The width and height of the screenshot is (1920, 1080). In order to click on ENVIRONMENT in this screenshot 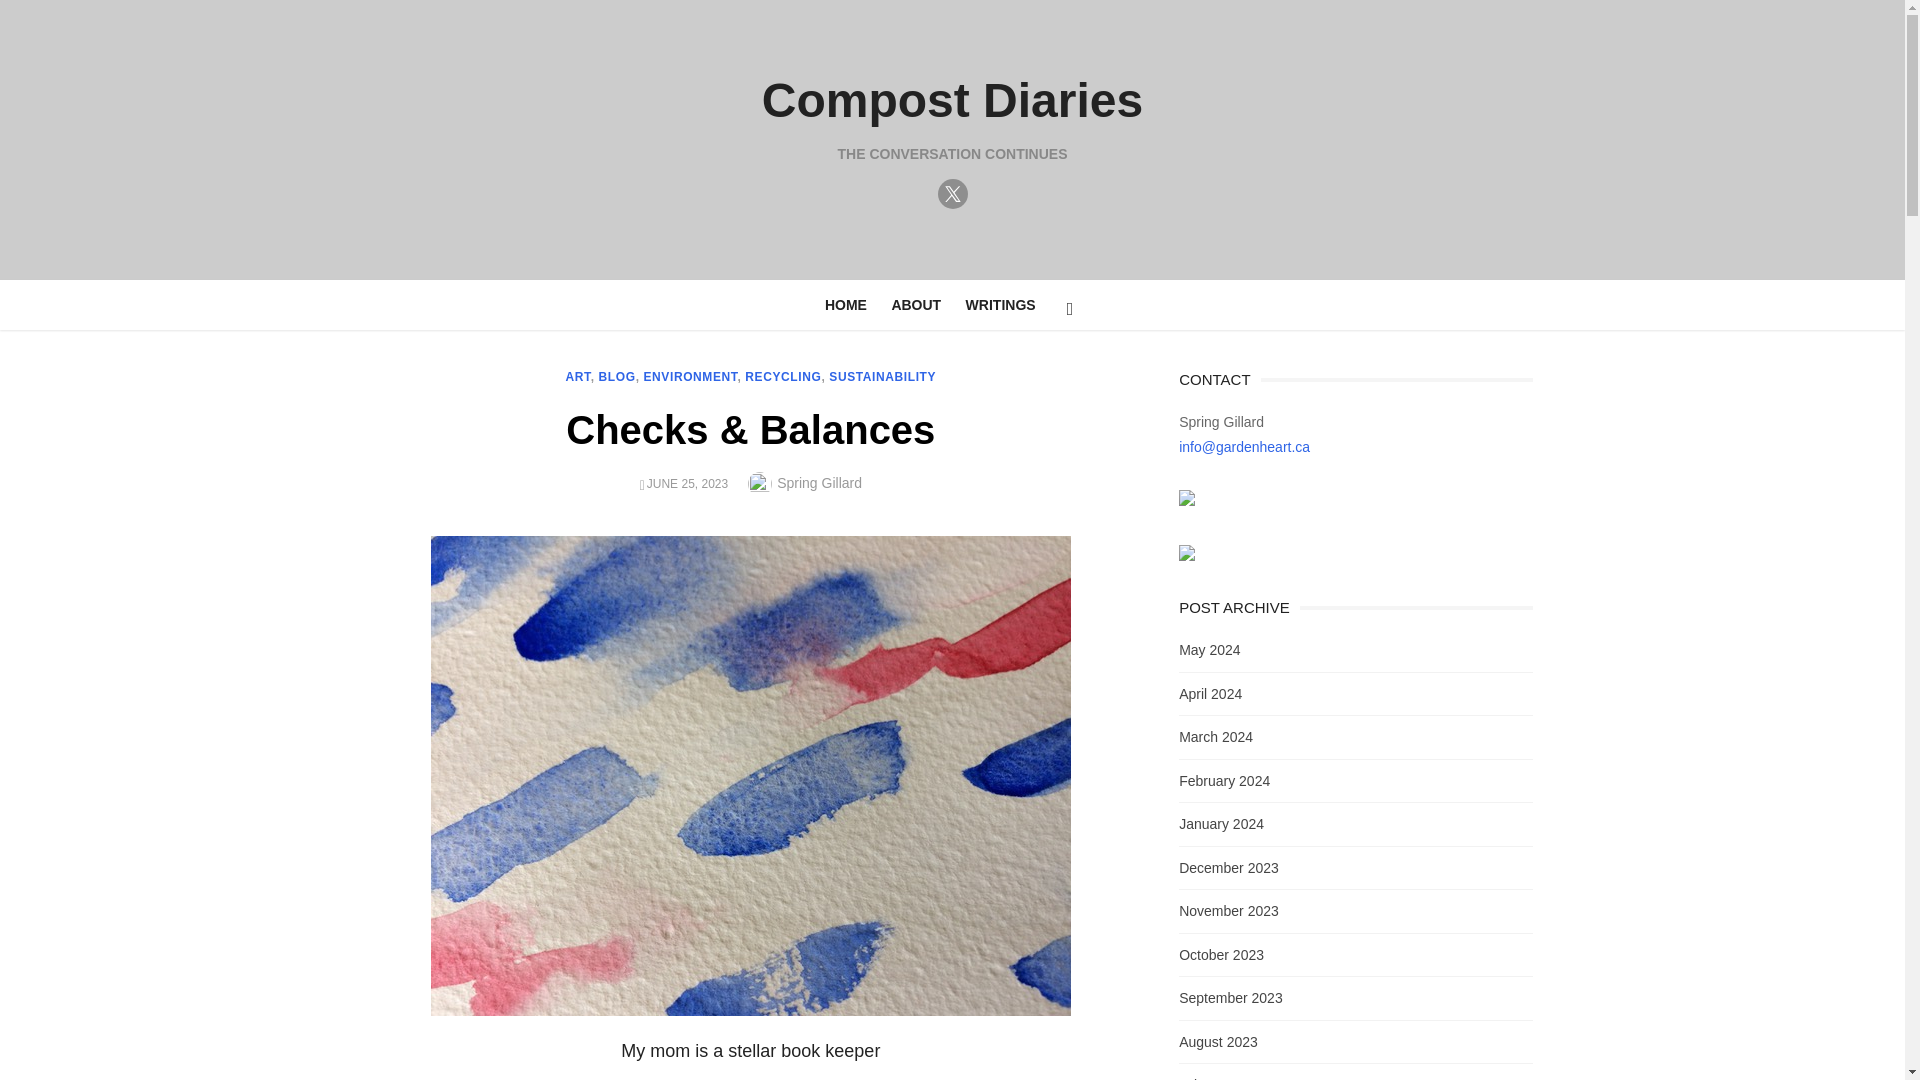, I will do `click(690, 377)`.